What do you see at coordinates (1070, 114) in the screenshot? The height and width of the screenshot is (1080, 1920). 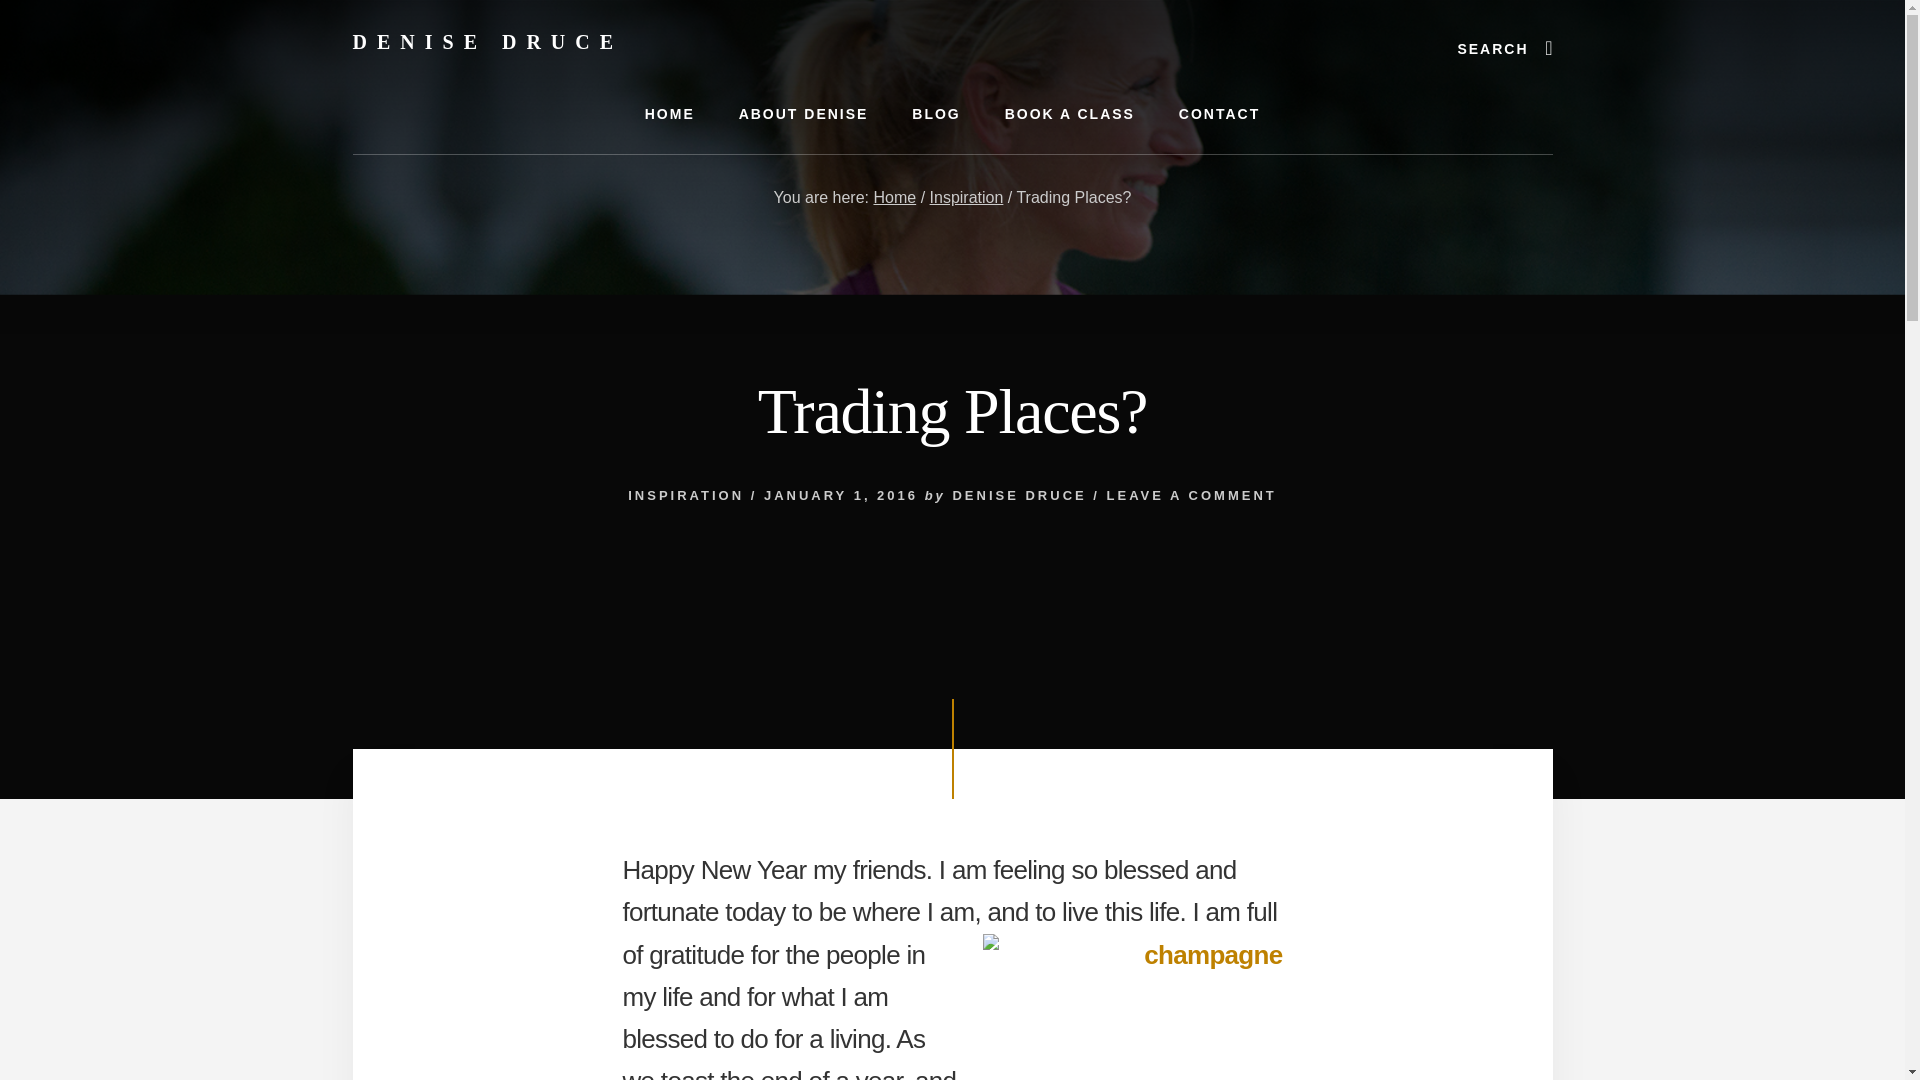 I see `BOOK A CLASS` at bounding box center [1070, 114].